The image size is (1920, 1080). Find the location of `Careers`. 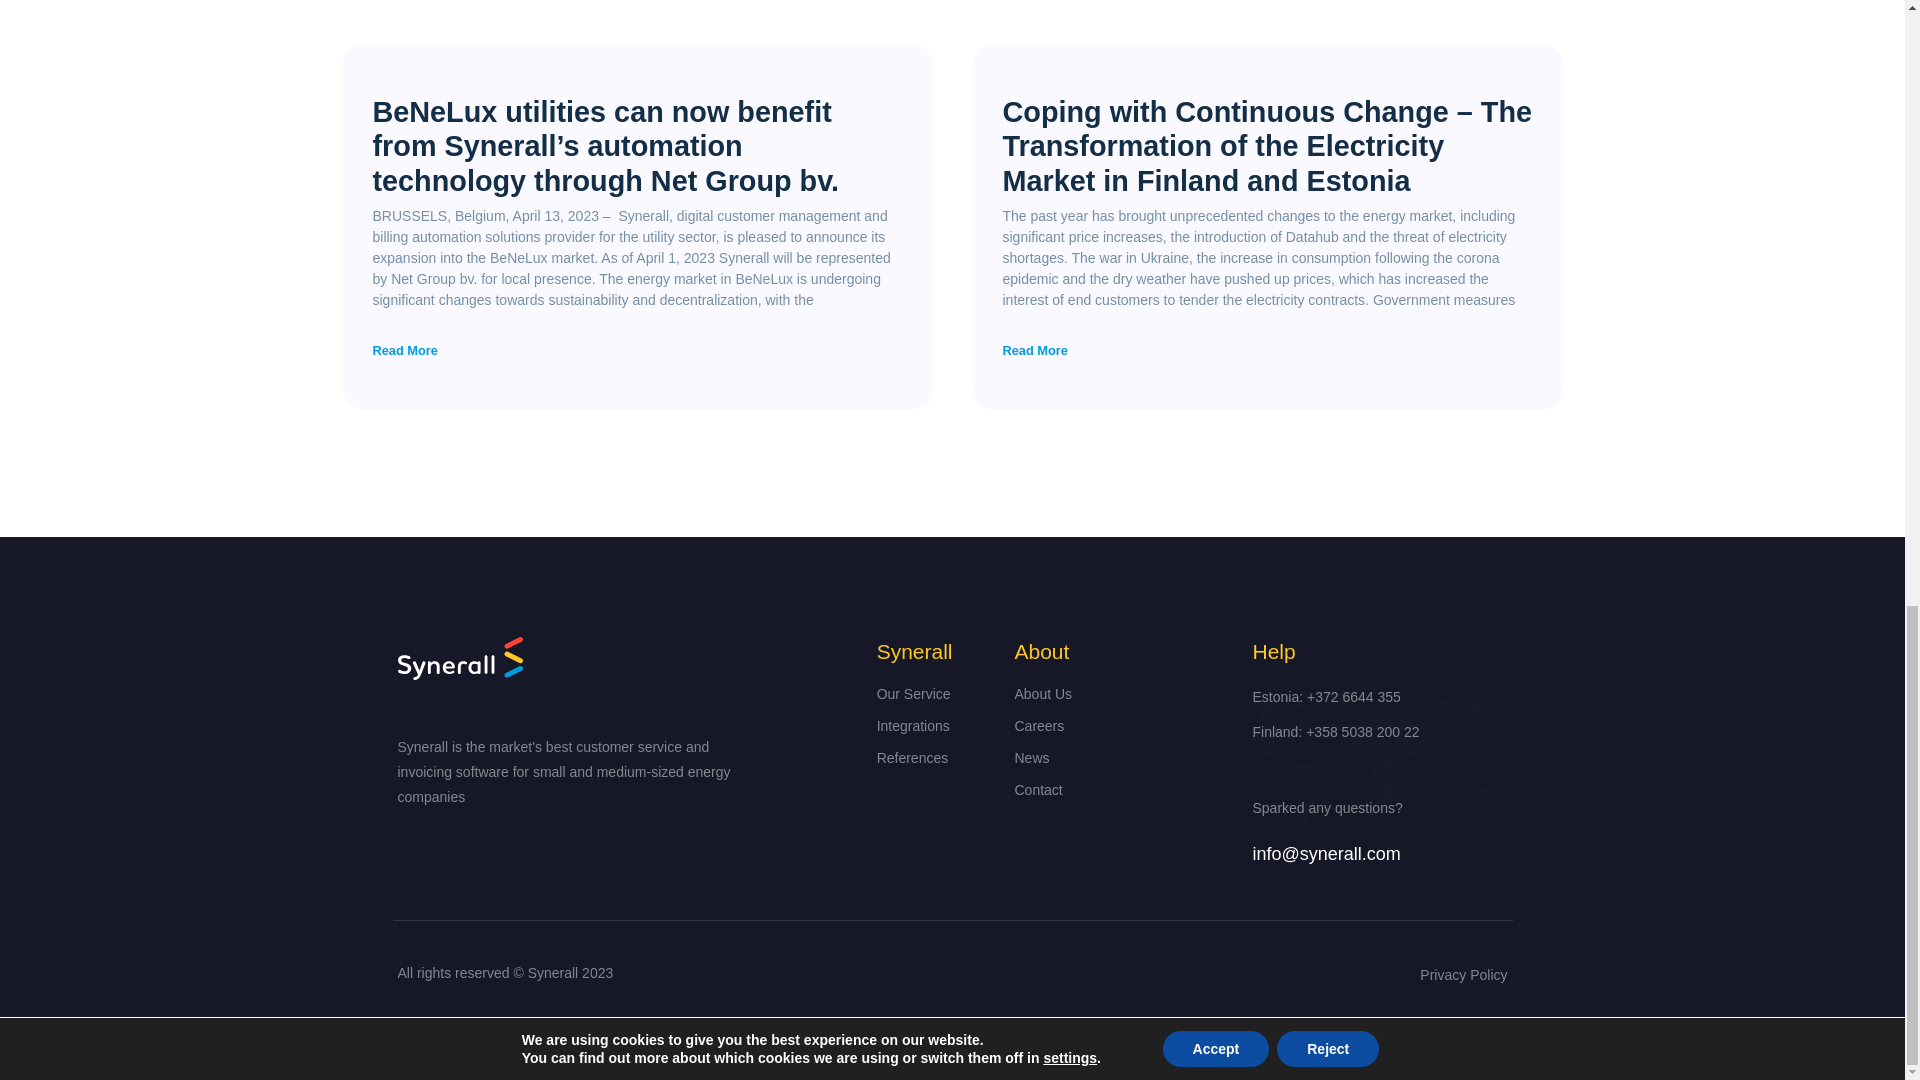

Careers is located at coordinates (1117, 726).